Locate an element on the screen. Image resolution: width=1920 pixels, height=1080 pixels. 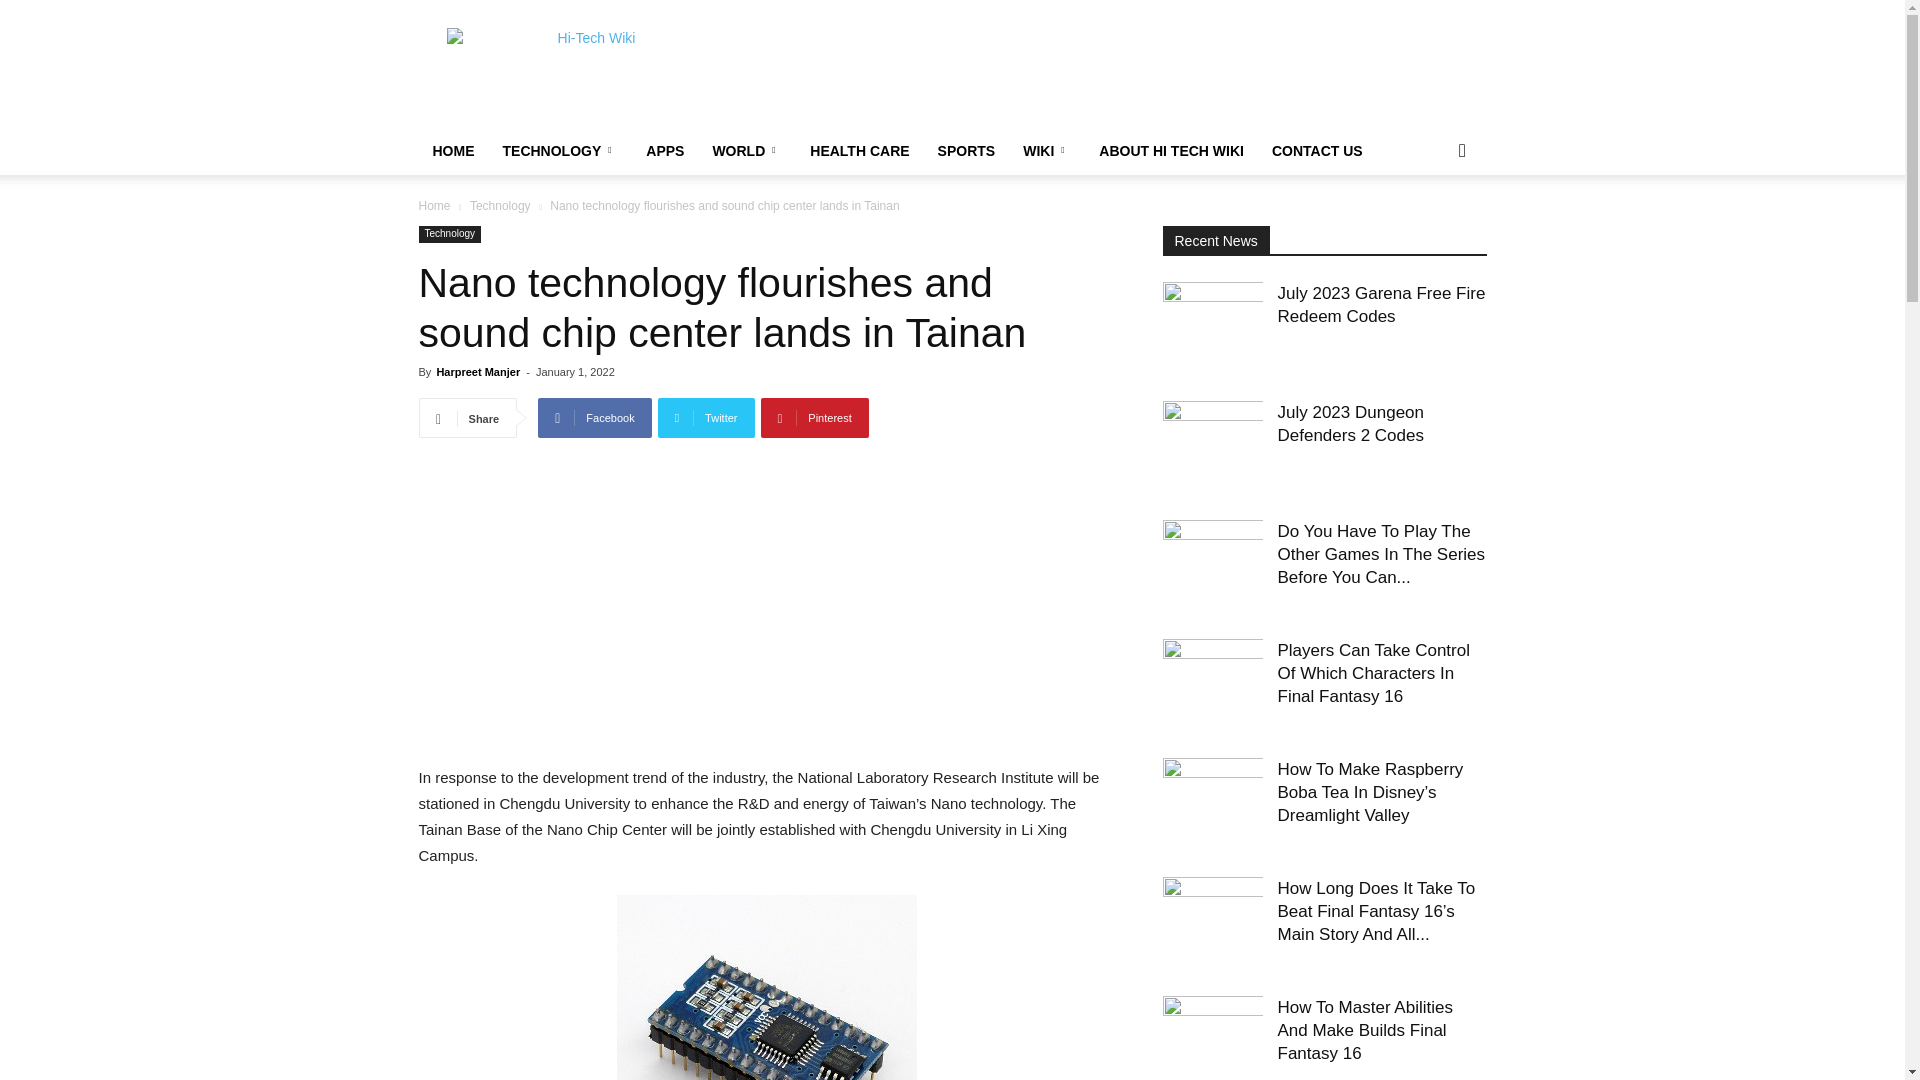
WIKI is located at coordinates (1046, 150).